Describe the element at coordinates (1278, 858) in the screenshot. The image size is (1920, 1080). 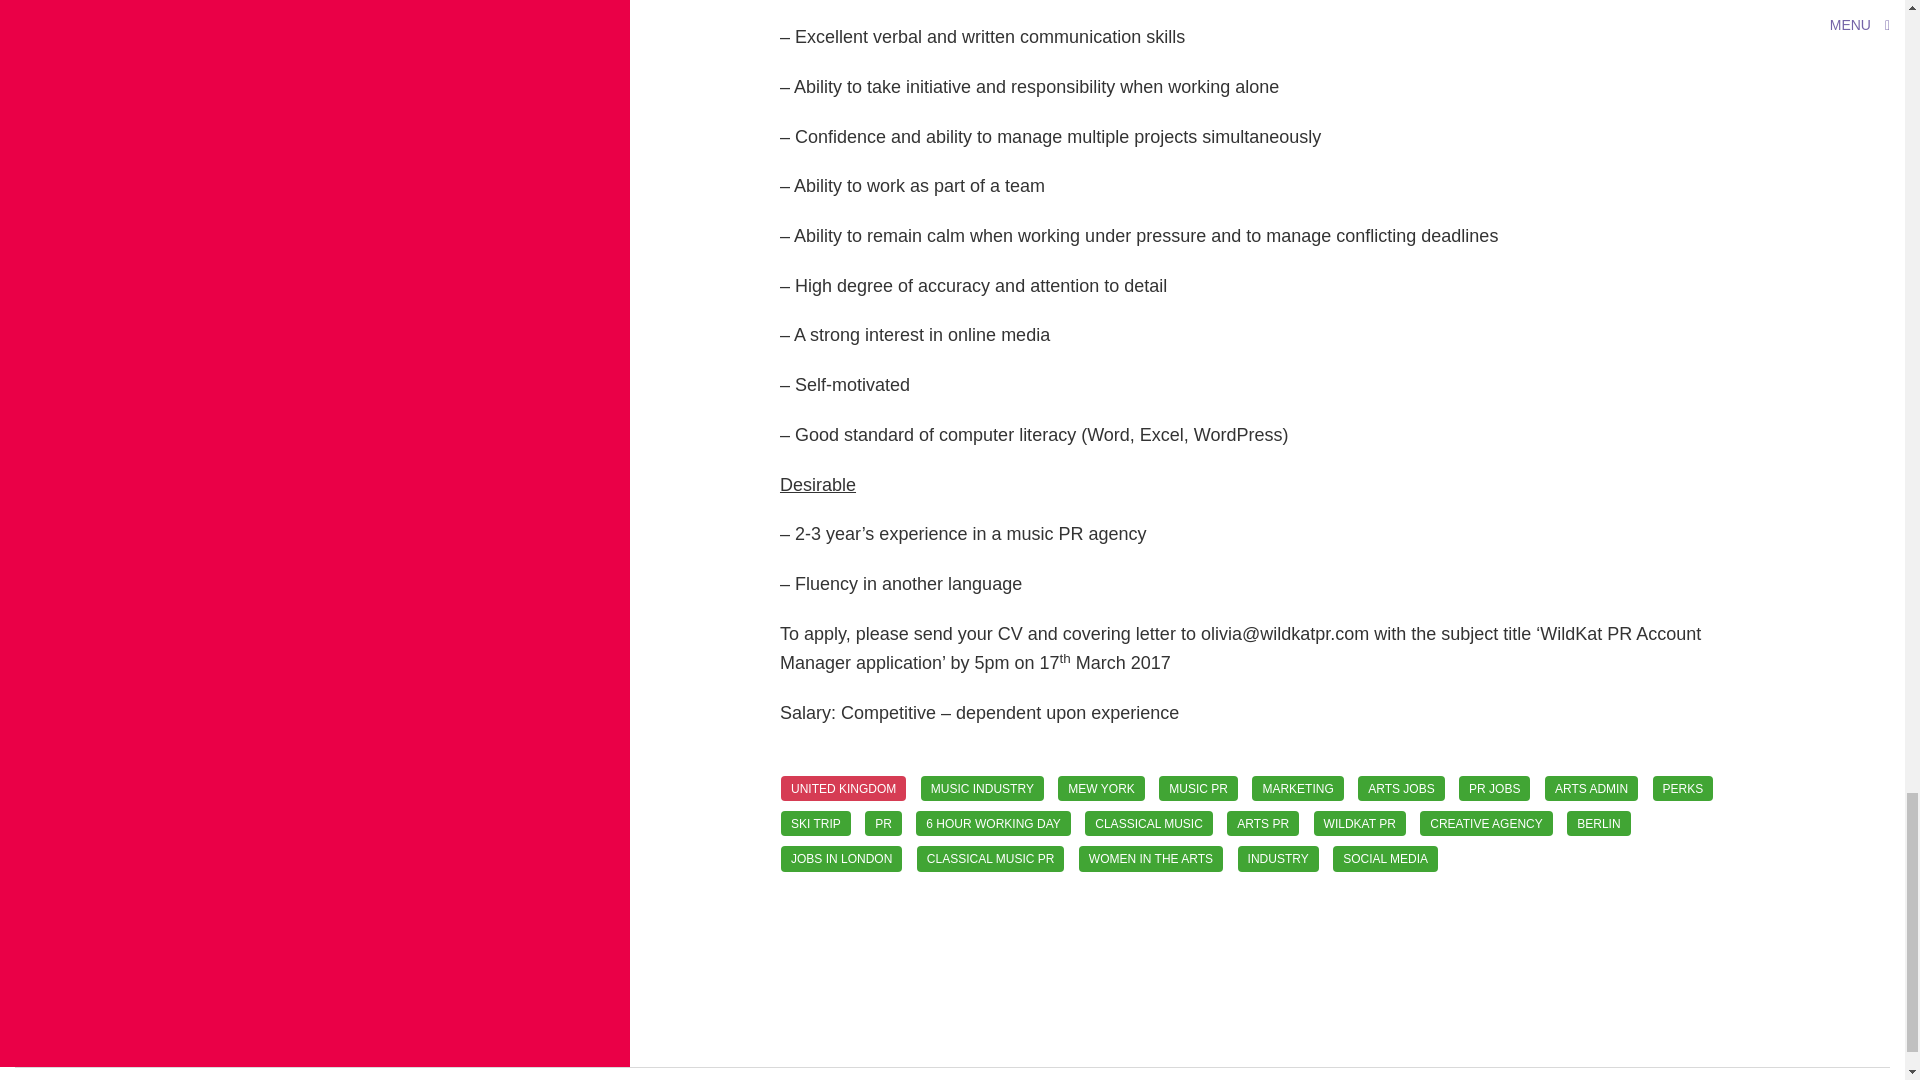
I see `INDUSTRY` at that location.